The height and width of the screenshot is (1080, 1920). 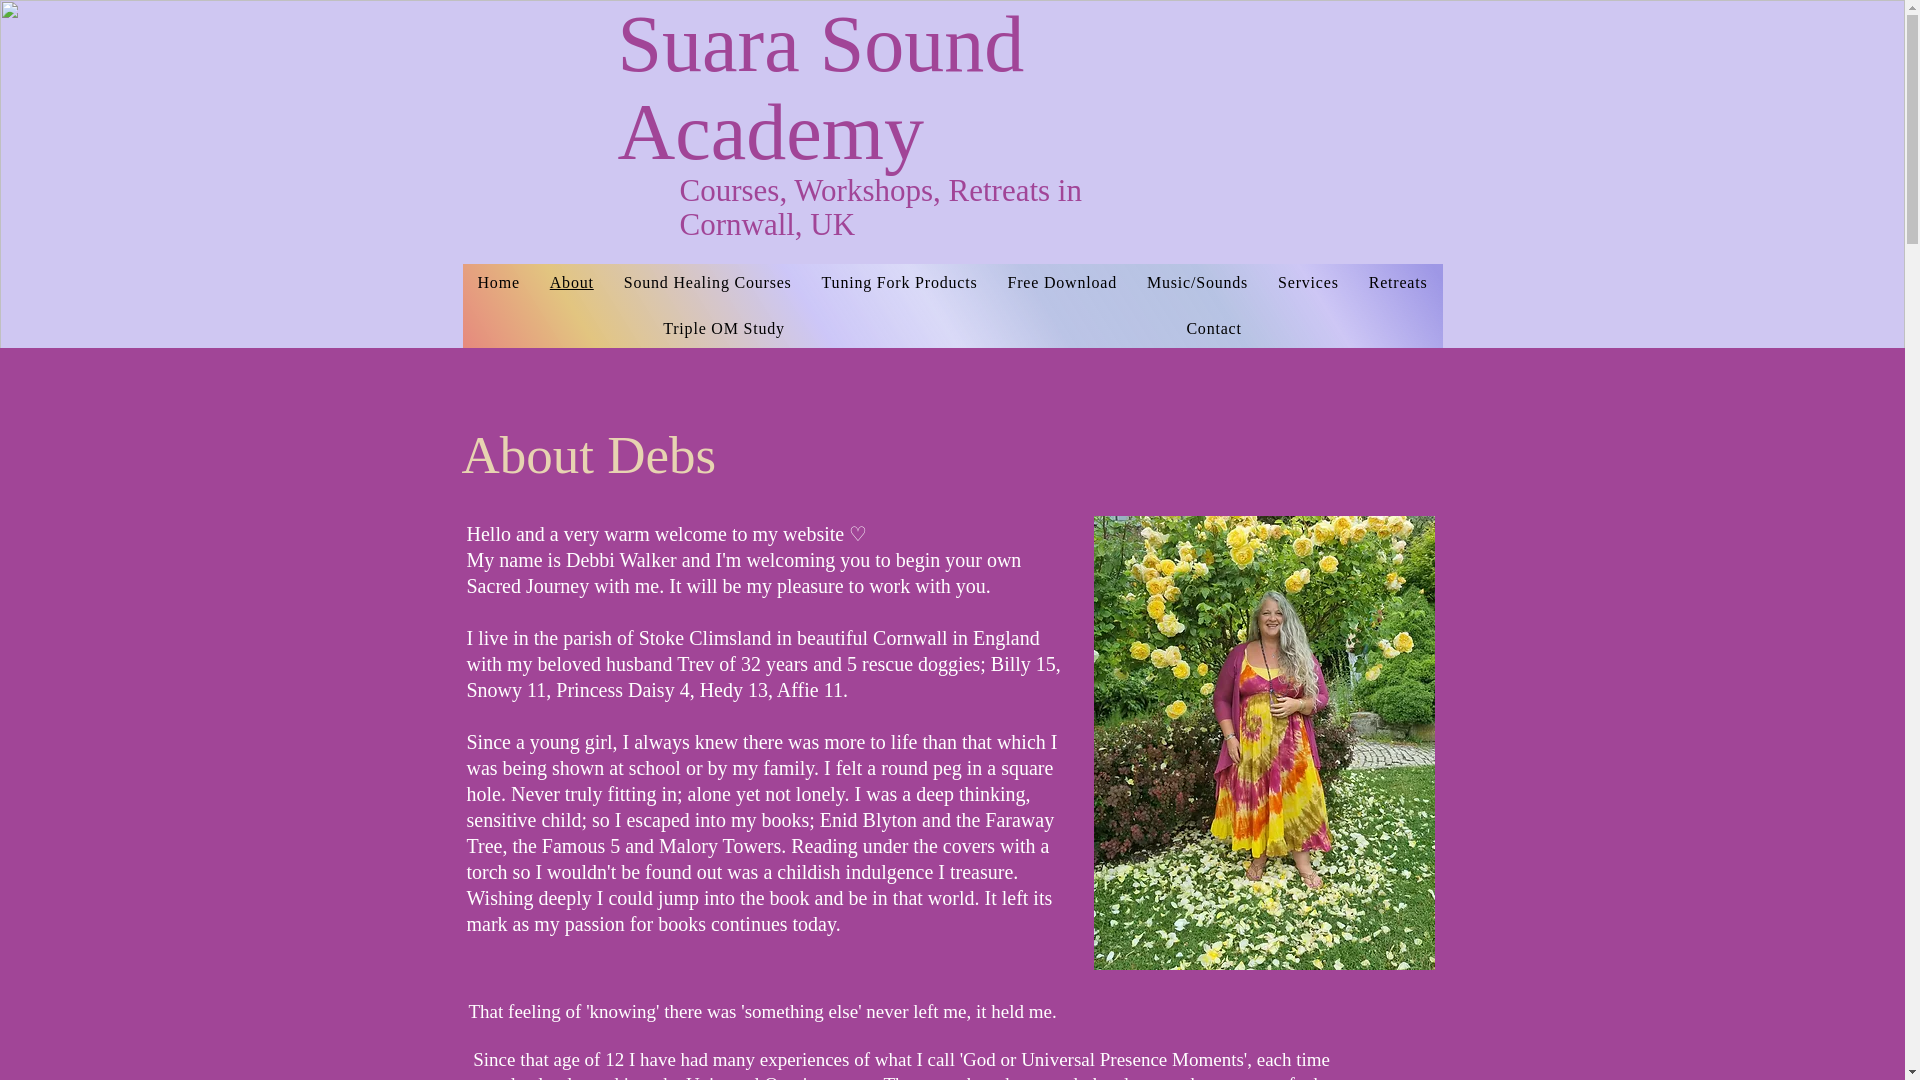 I want to click on About, so click(x=572, y=282).